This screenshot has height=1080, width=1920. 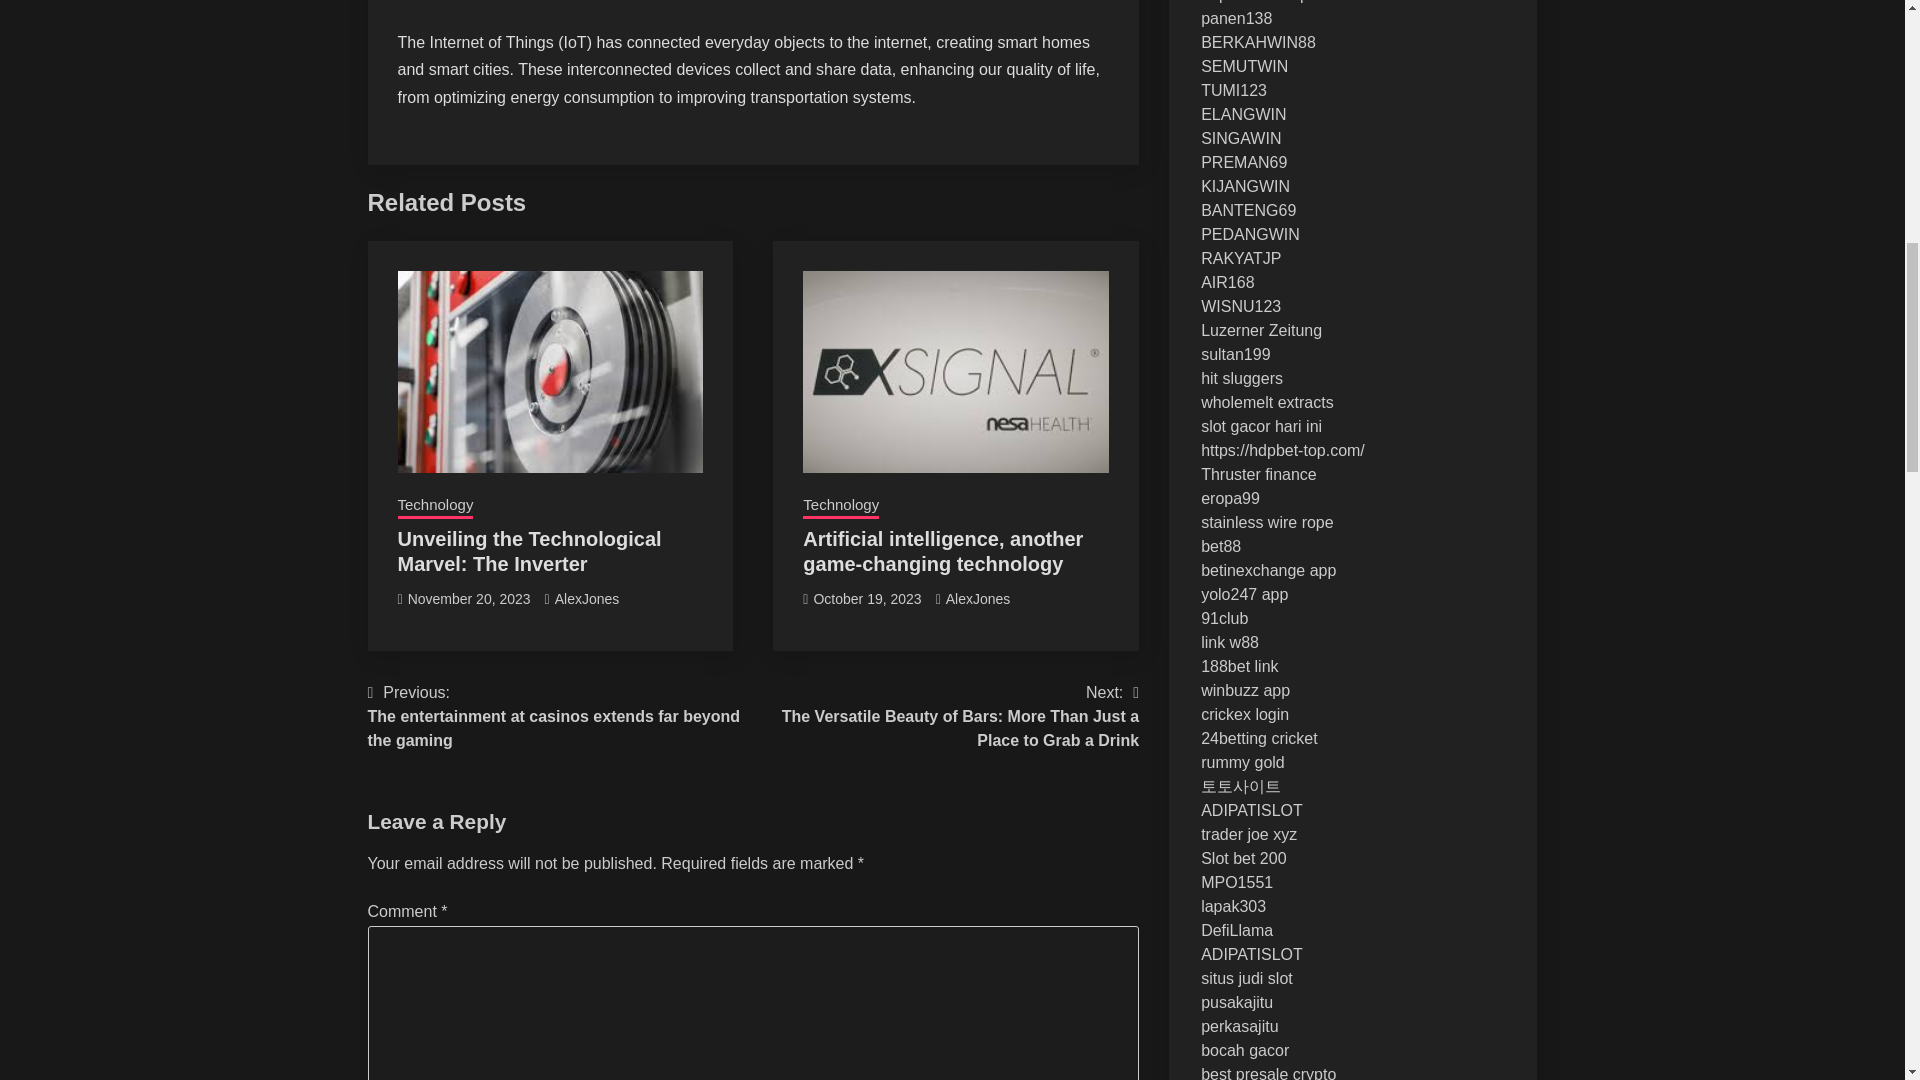 I want to click on Technology, so click(x=436, y=506).